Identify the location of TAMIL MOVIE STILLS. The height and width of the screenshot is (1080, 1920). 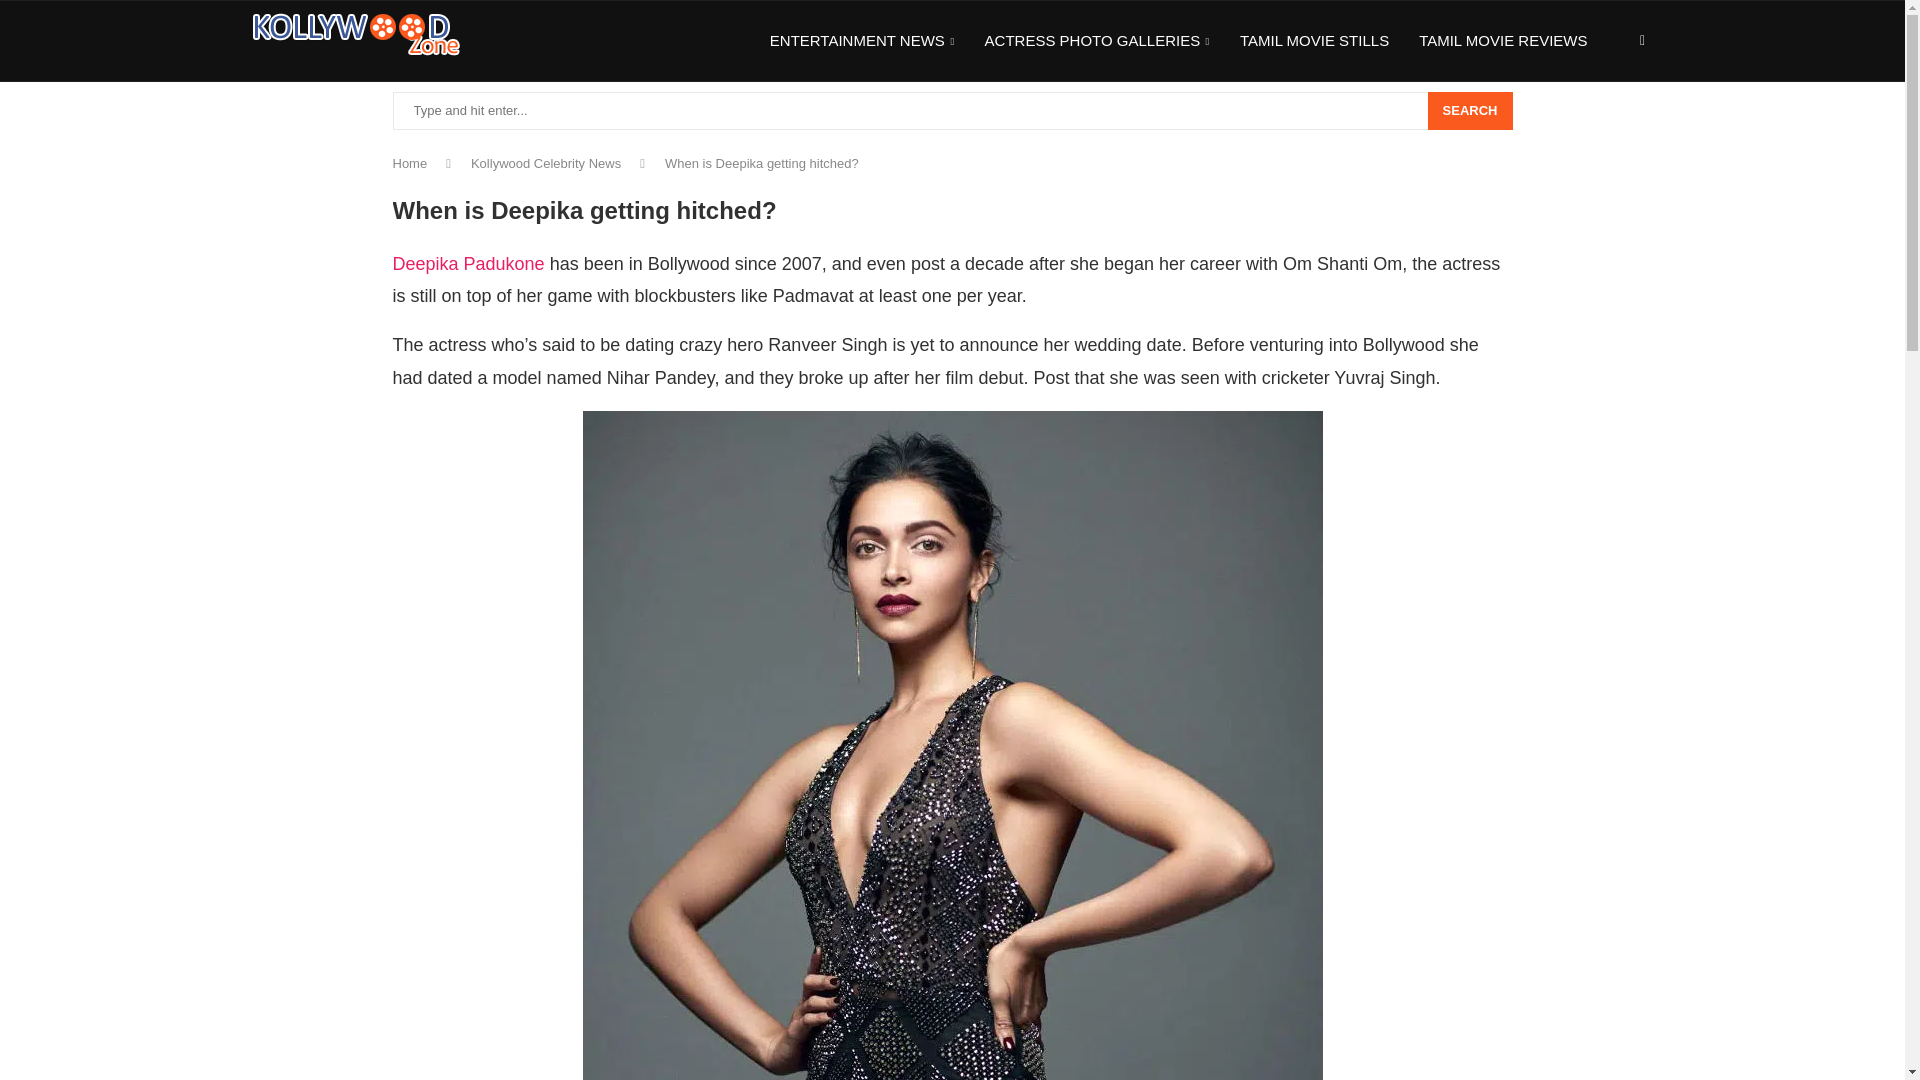
(1314, 41).